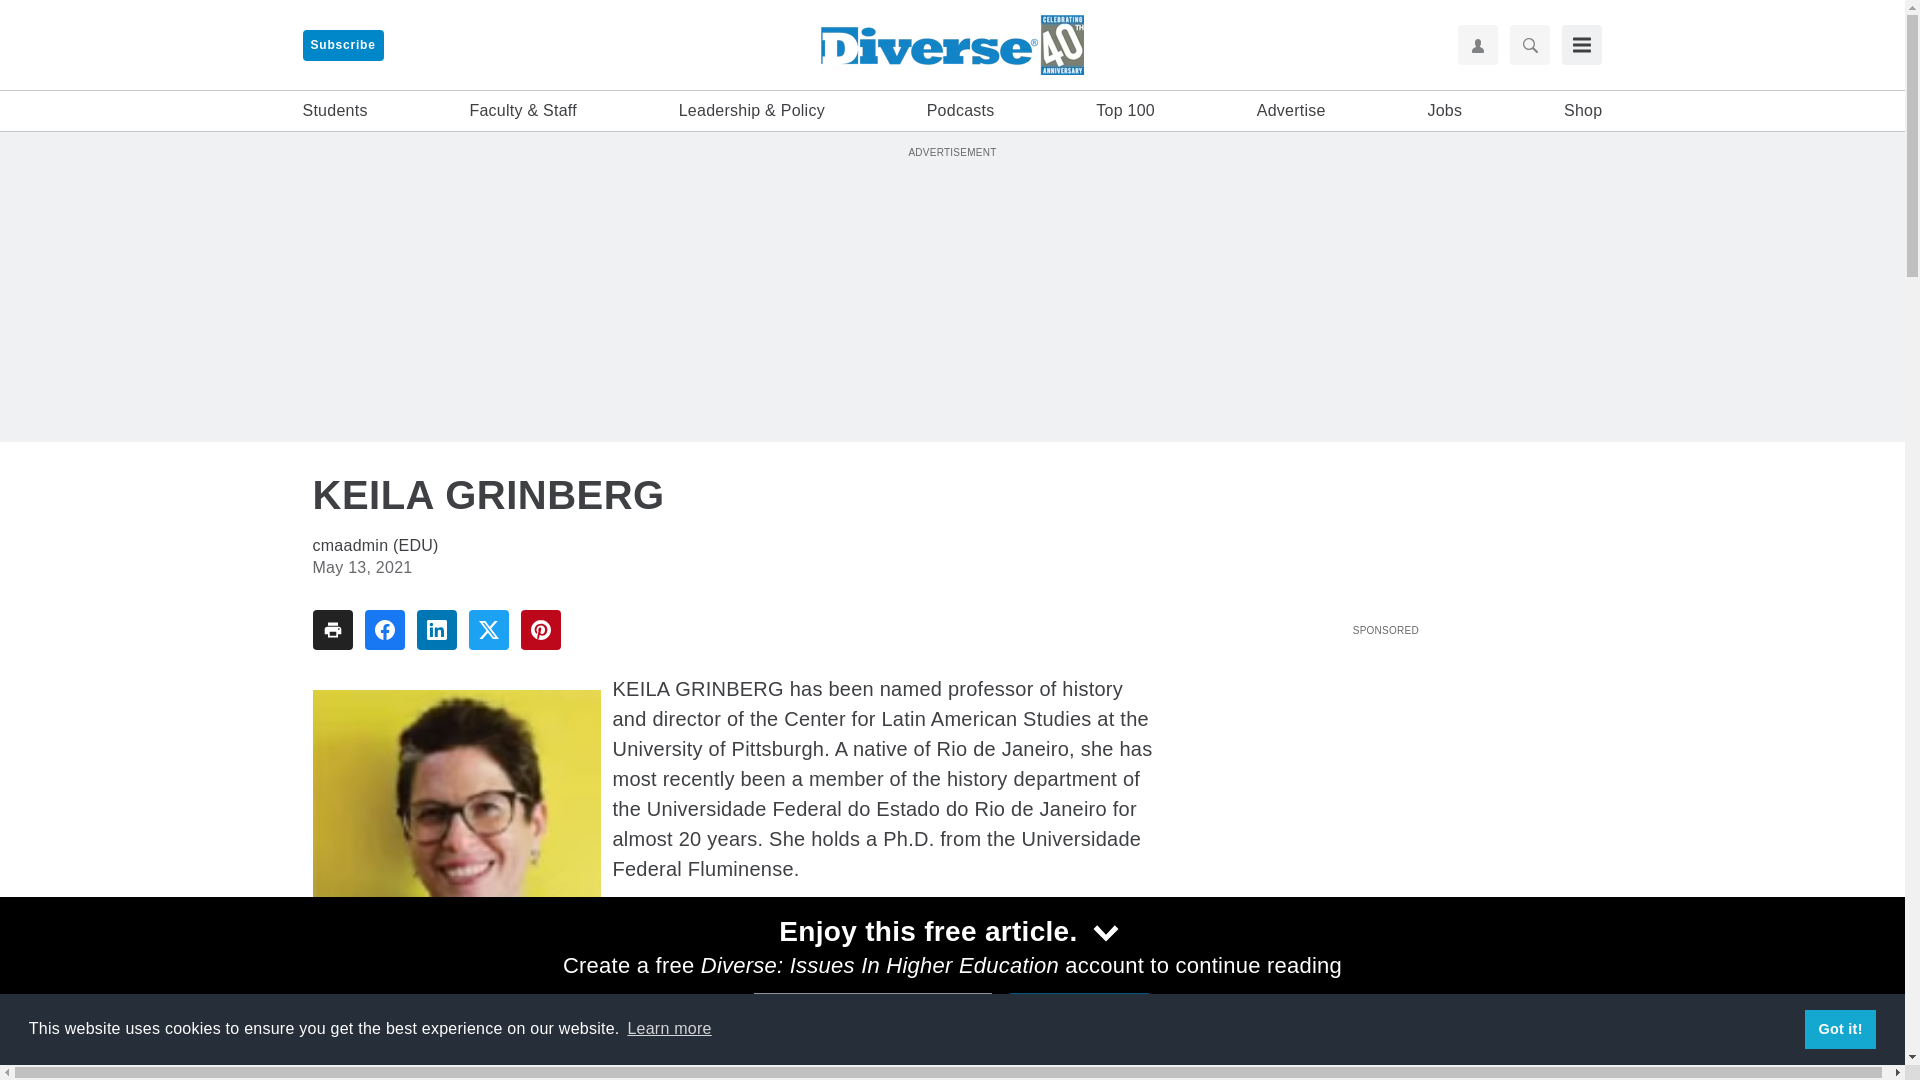 The height and width of the screenshot is (1080, 1920). Describe the element at coordinates (1444, 111) in the screenshot. I see `Jobs` at that location.